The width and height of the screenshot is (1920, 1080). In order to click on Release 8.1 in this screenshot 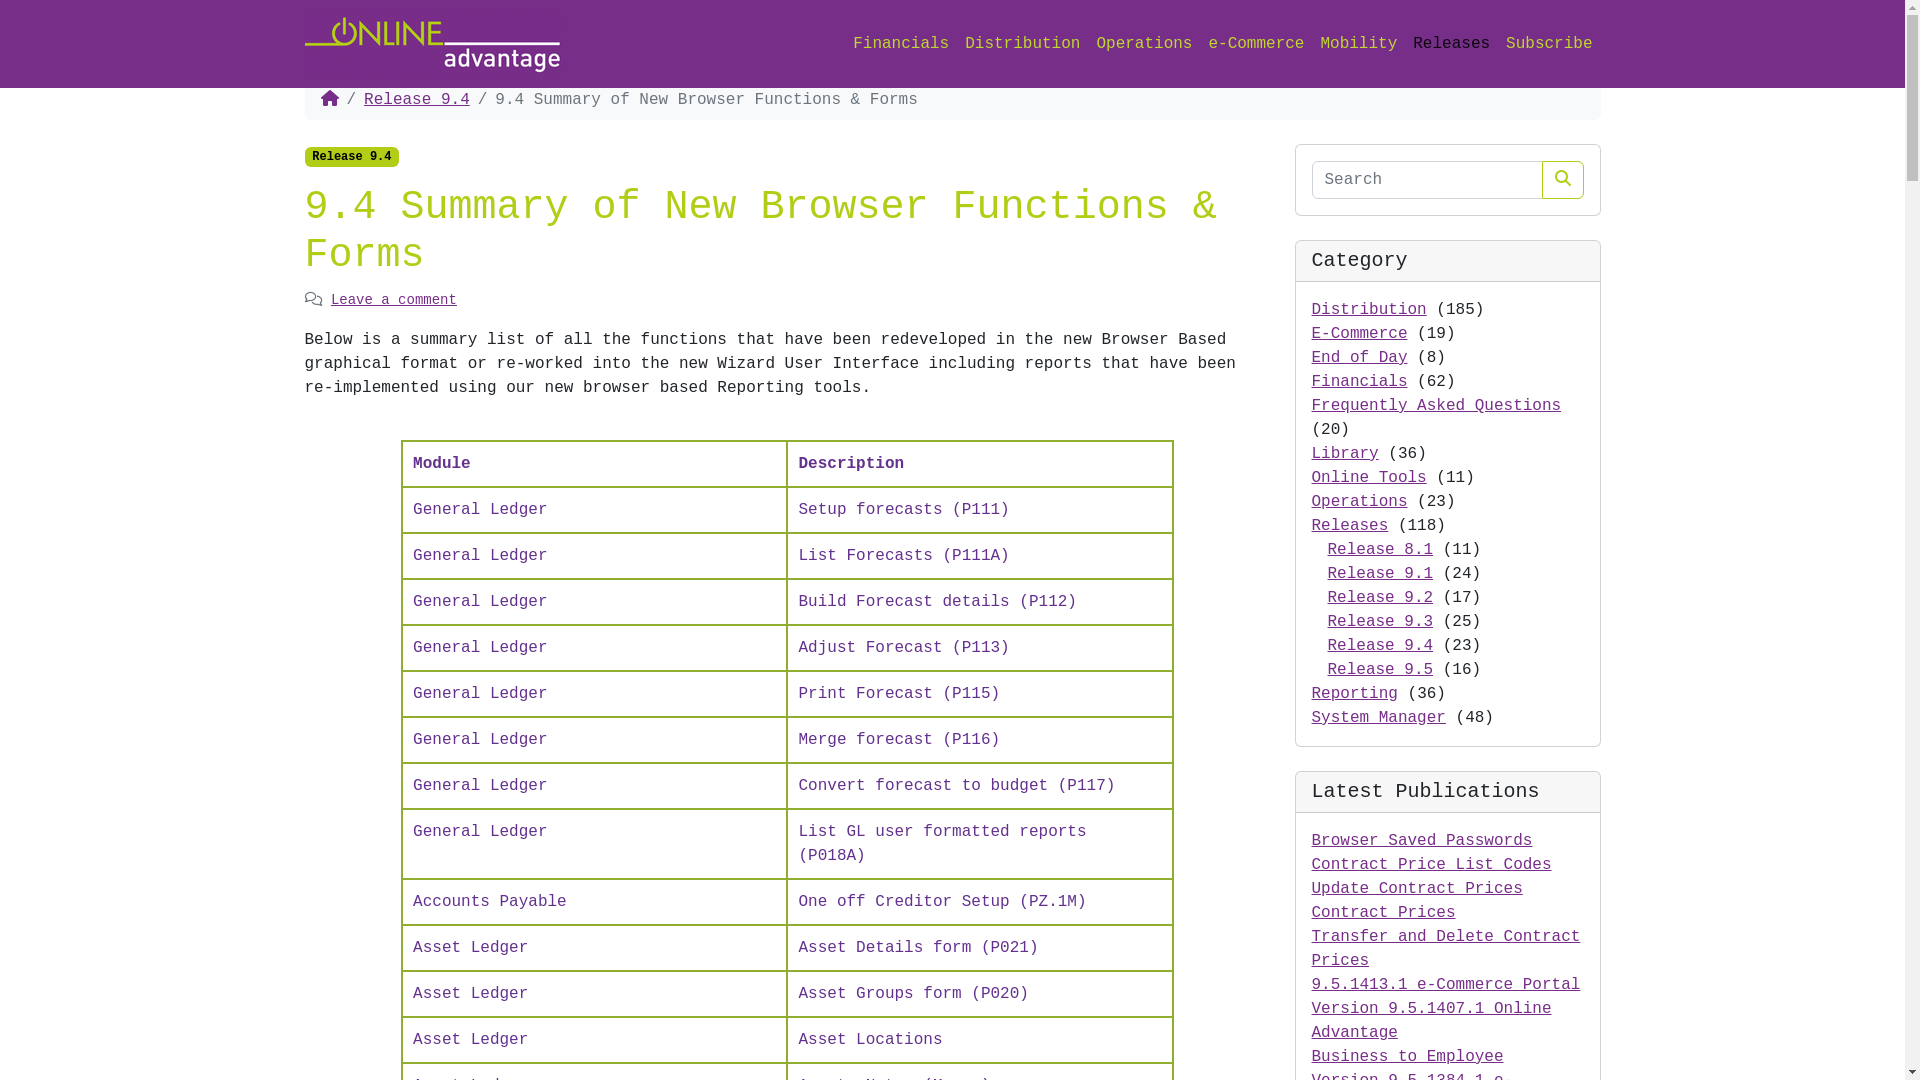, I will do `click(1381, 550)`.